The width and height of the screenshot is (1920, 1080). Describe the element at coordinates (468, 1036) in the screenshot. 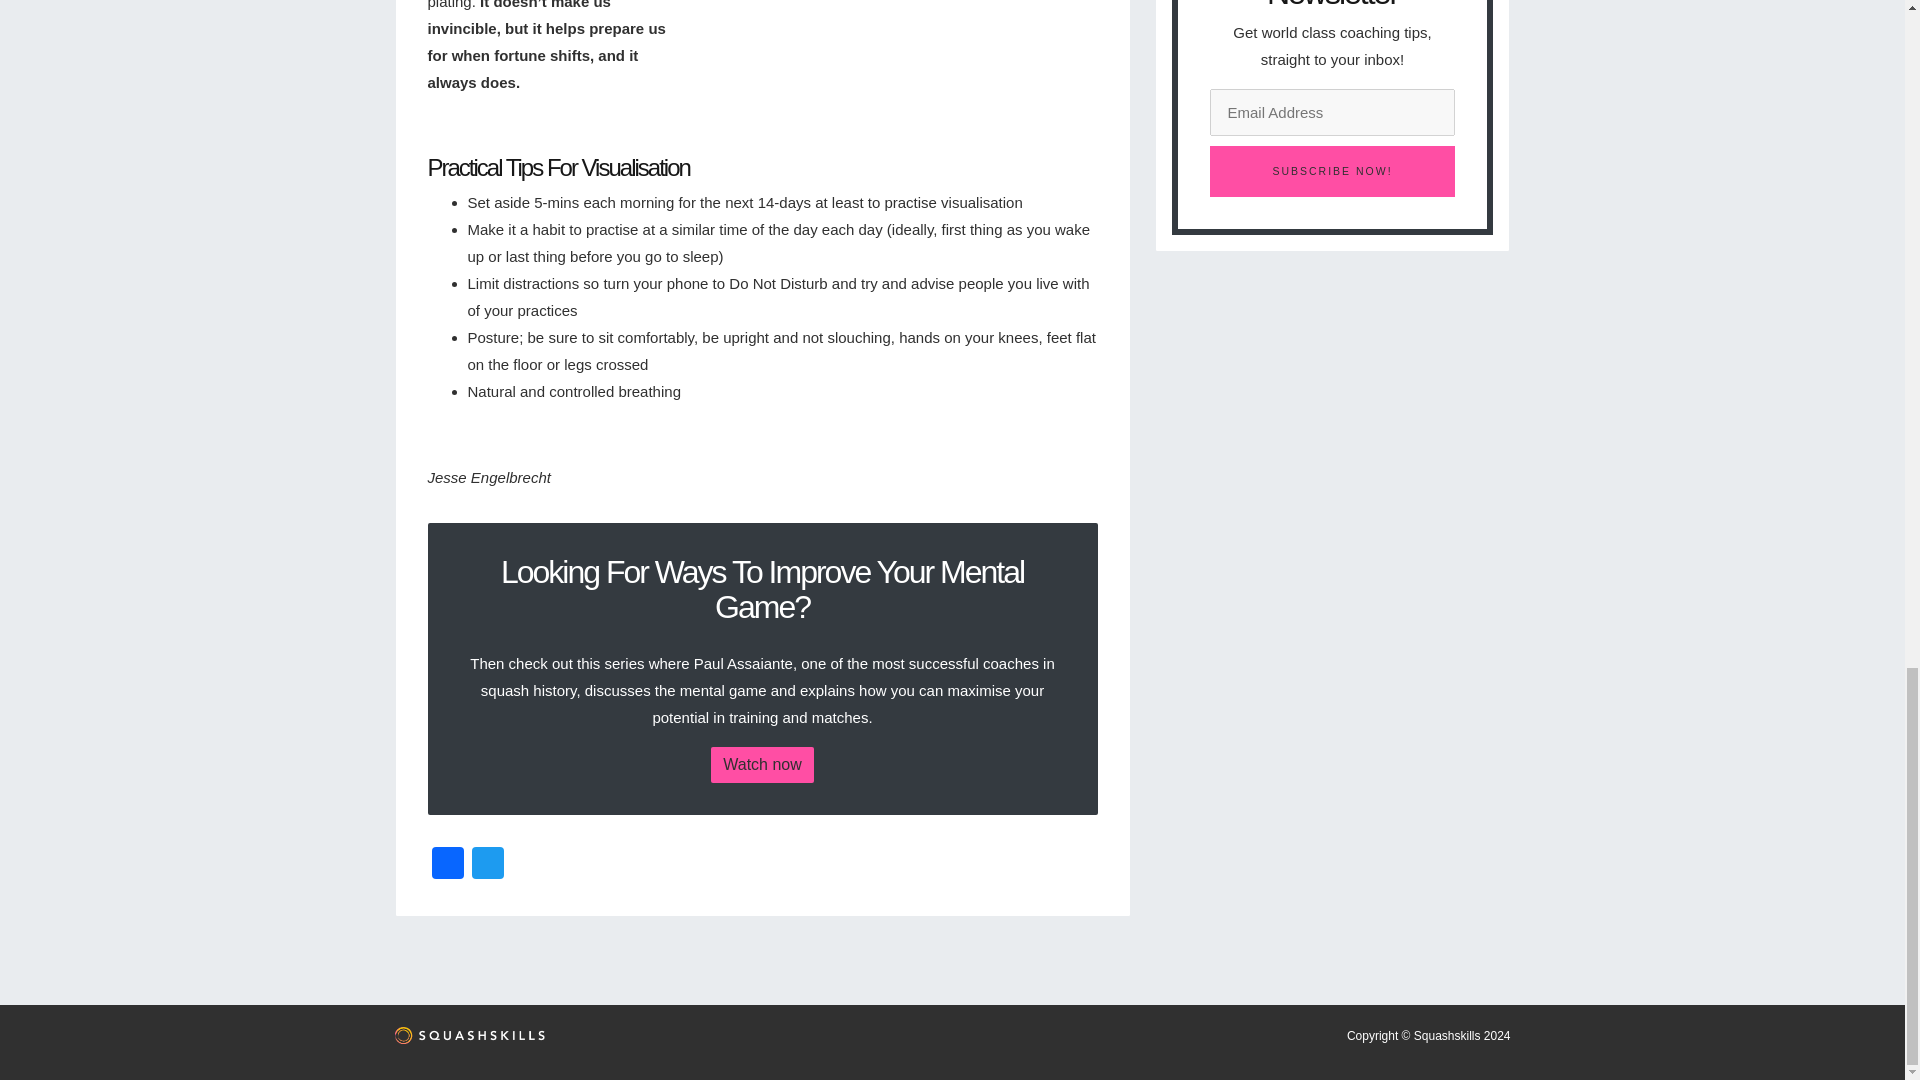

I see `SquashSkills Blog` at that location.